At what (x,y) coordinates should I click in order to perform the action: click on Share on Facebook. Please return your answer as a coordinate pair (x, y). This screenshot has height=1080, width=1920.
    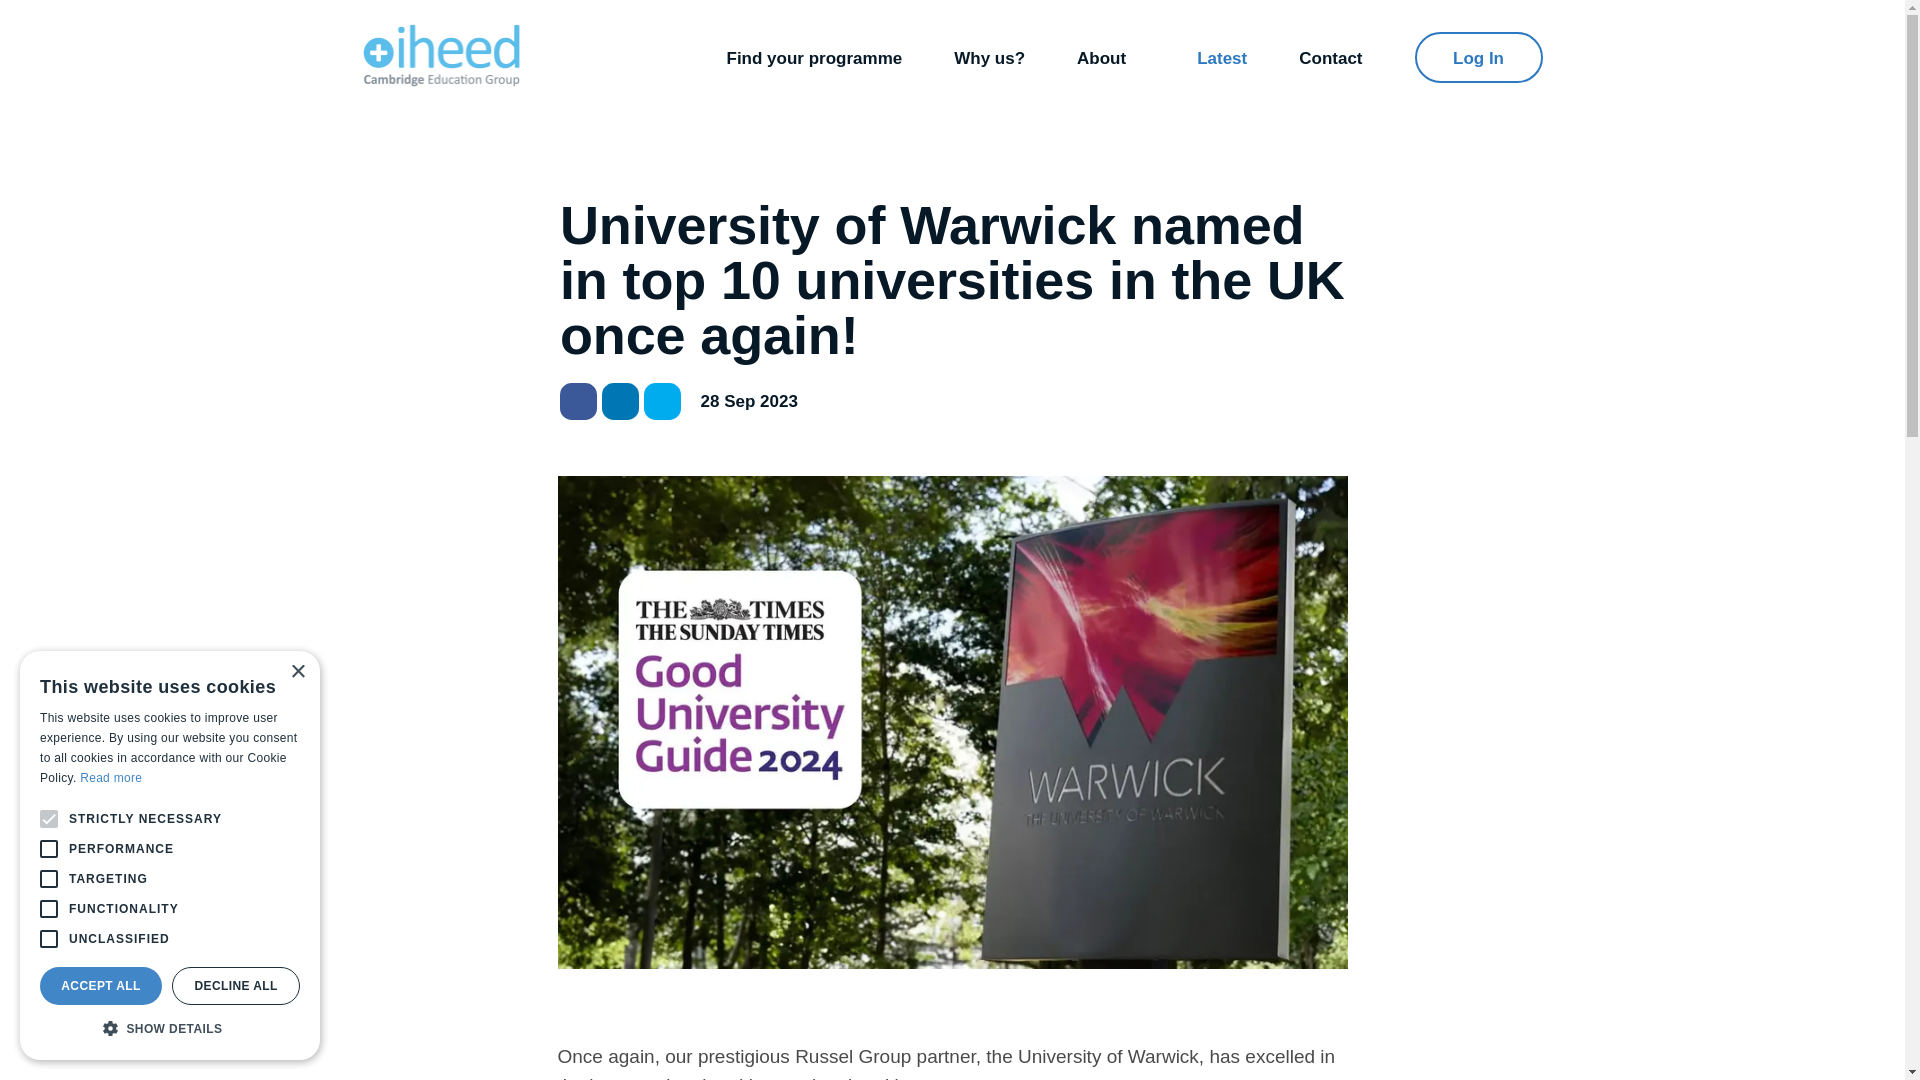
    Looking at the image, I should click on (578, 402).